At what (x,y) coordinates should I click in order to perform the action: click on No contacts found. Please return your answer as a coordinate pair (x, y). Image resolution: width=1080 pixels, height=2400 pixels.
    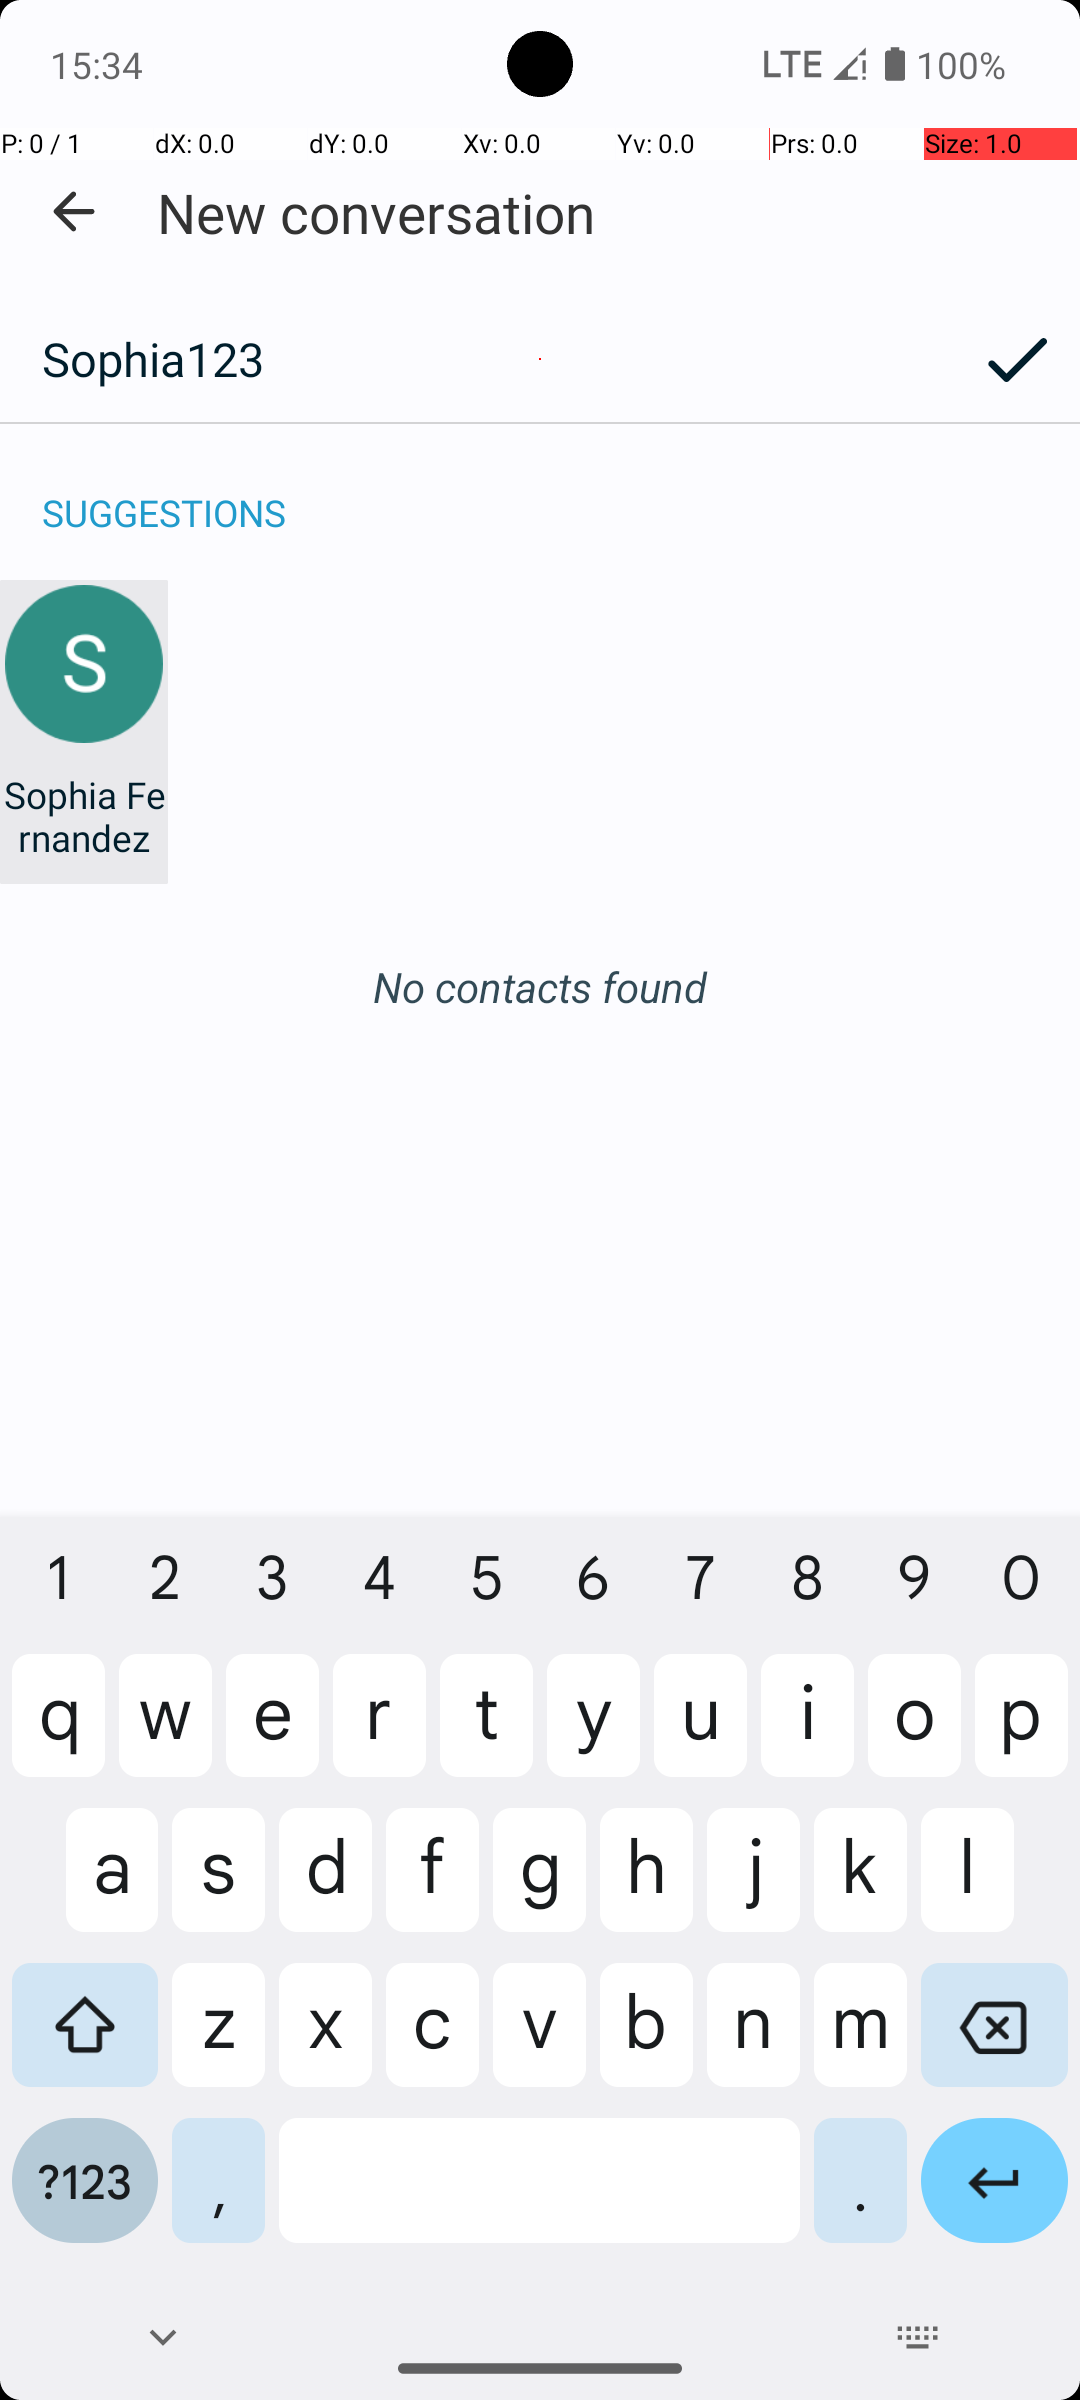
    Looking at the image, I should click on (540, 986).